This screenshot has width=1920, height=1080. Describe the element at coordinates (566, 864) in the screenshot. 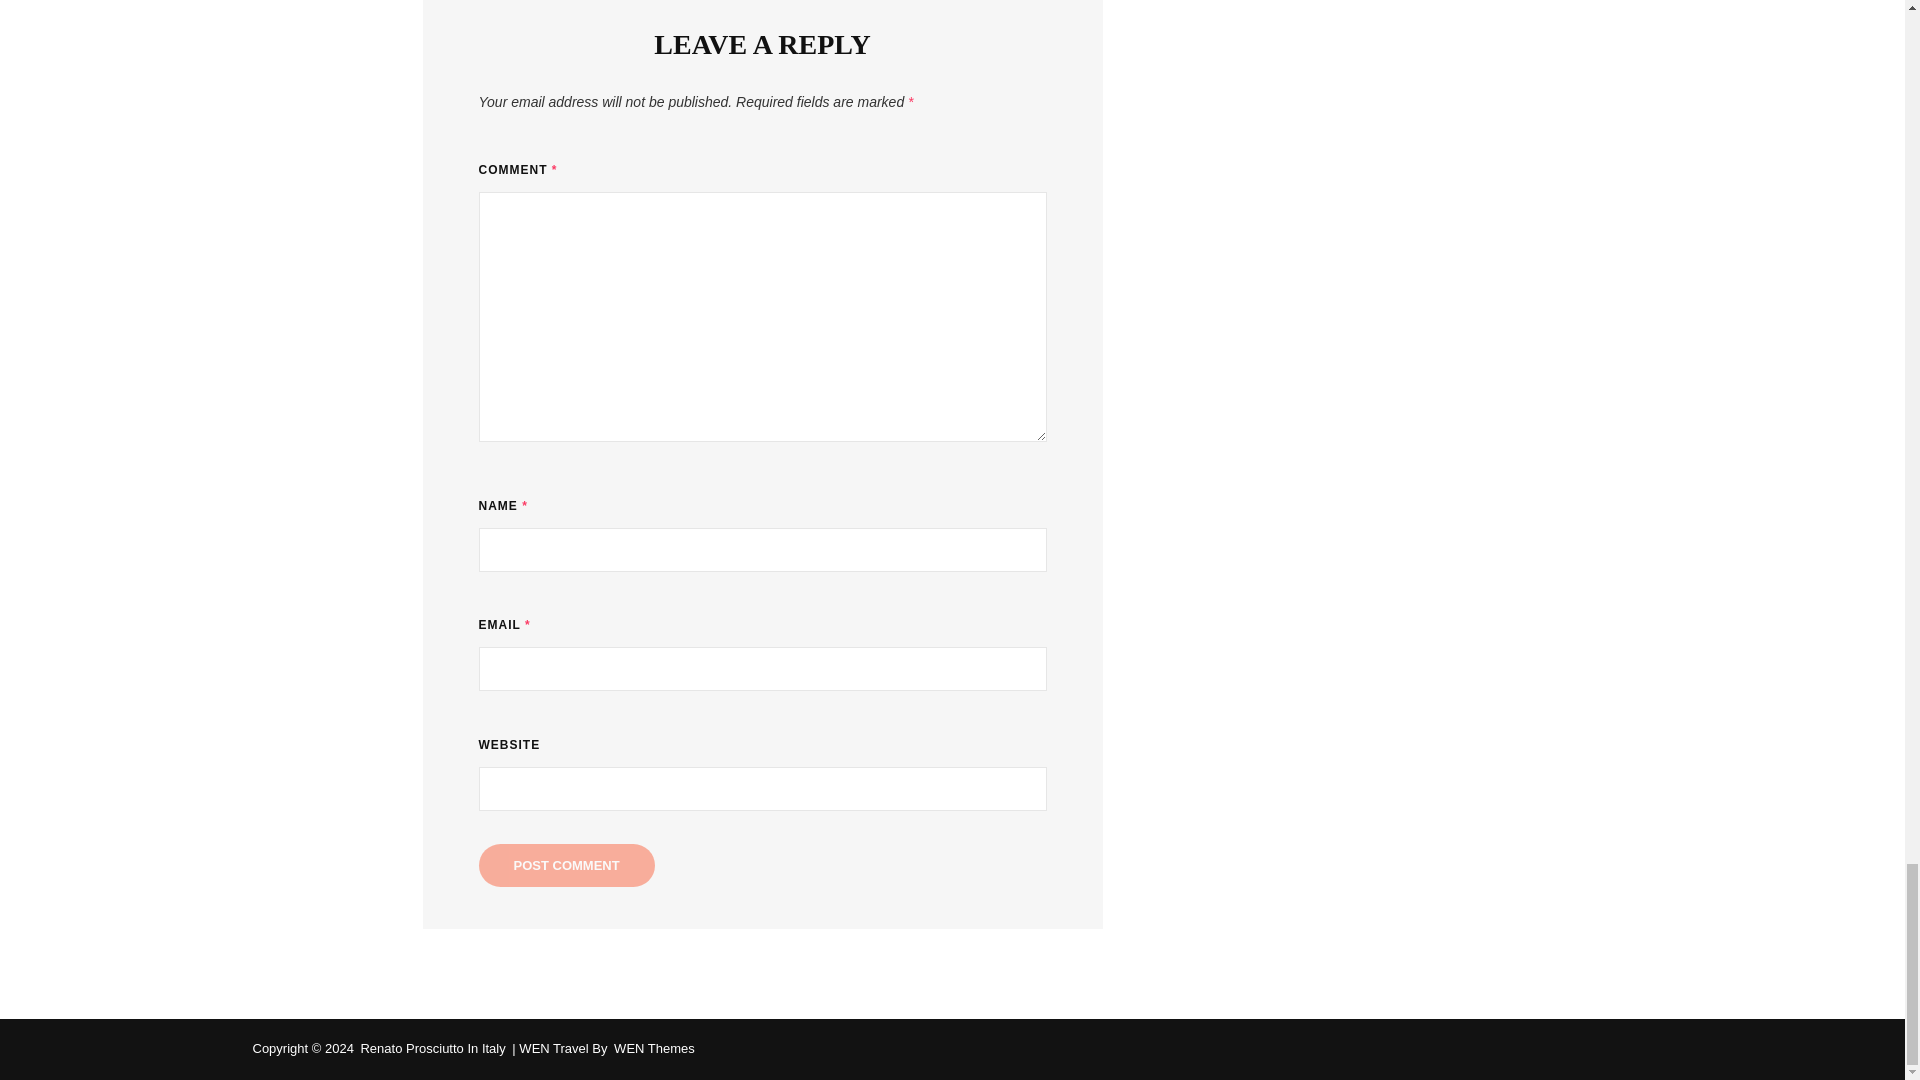

I see `Post Comment` at that location.